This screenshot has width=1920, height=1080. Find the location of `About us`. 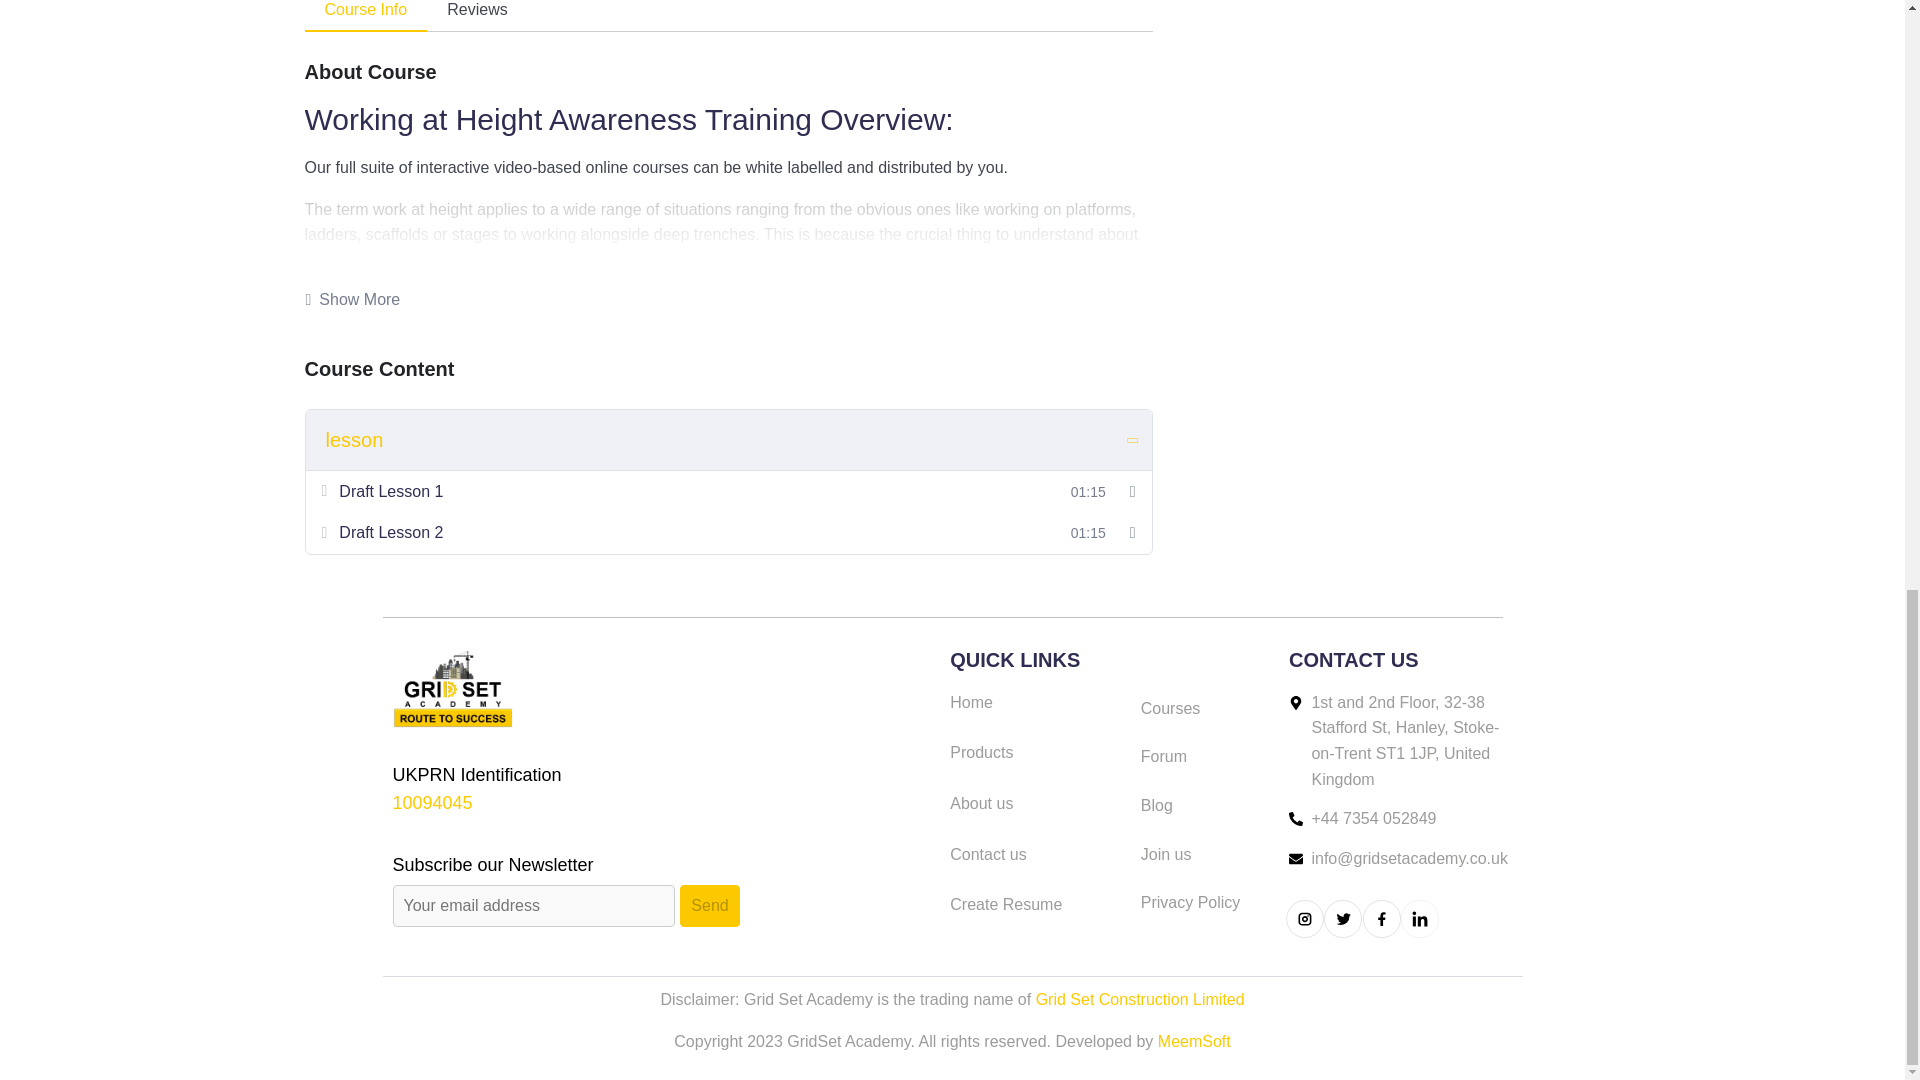

About us is located at coordinates (1036, 803).